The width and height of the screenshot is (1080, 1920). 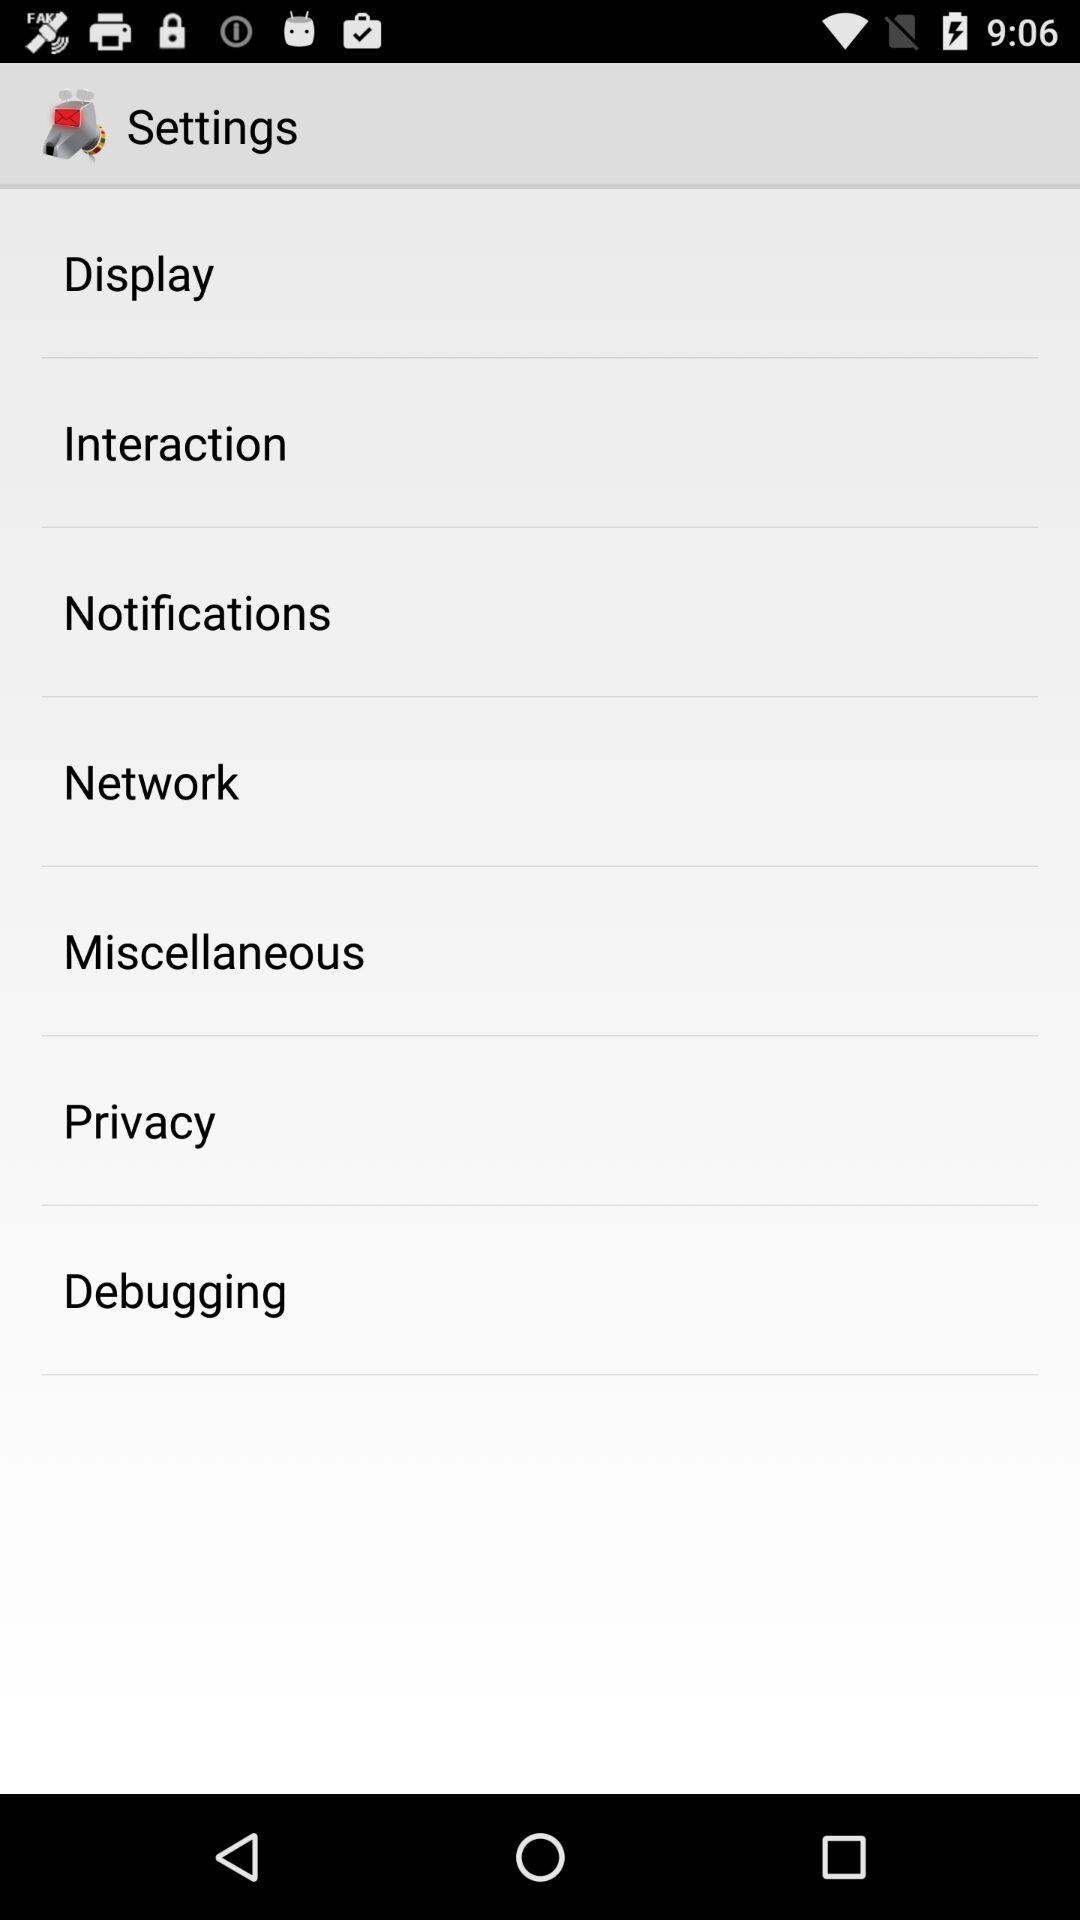 I want to click on swipe to network, so click(x=151, y=781).